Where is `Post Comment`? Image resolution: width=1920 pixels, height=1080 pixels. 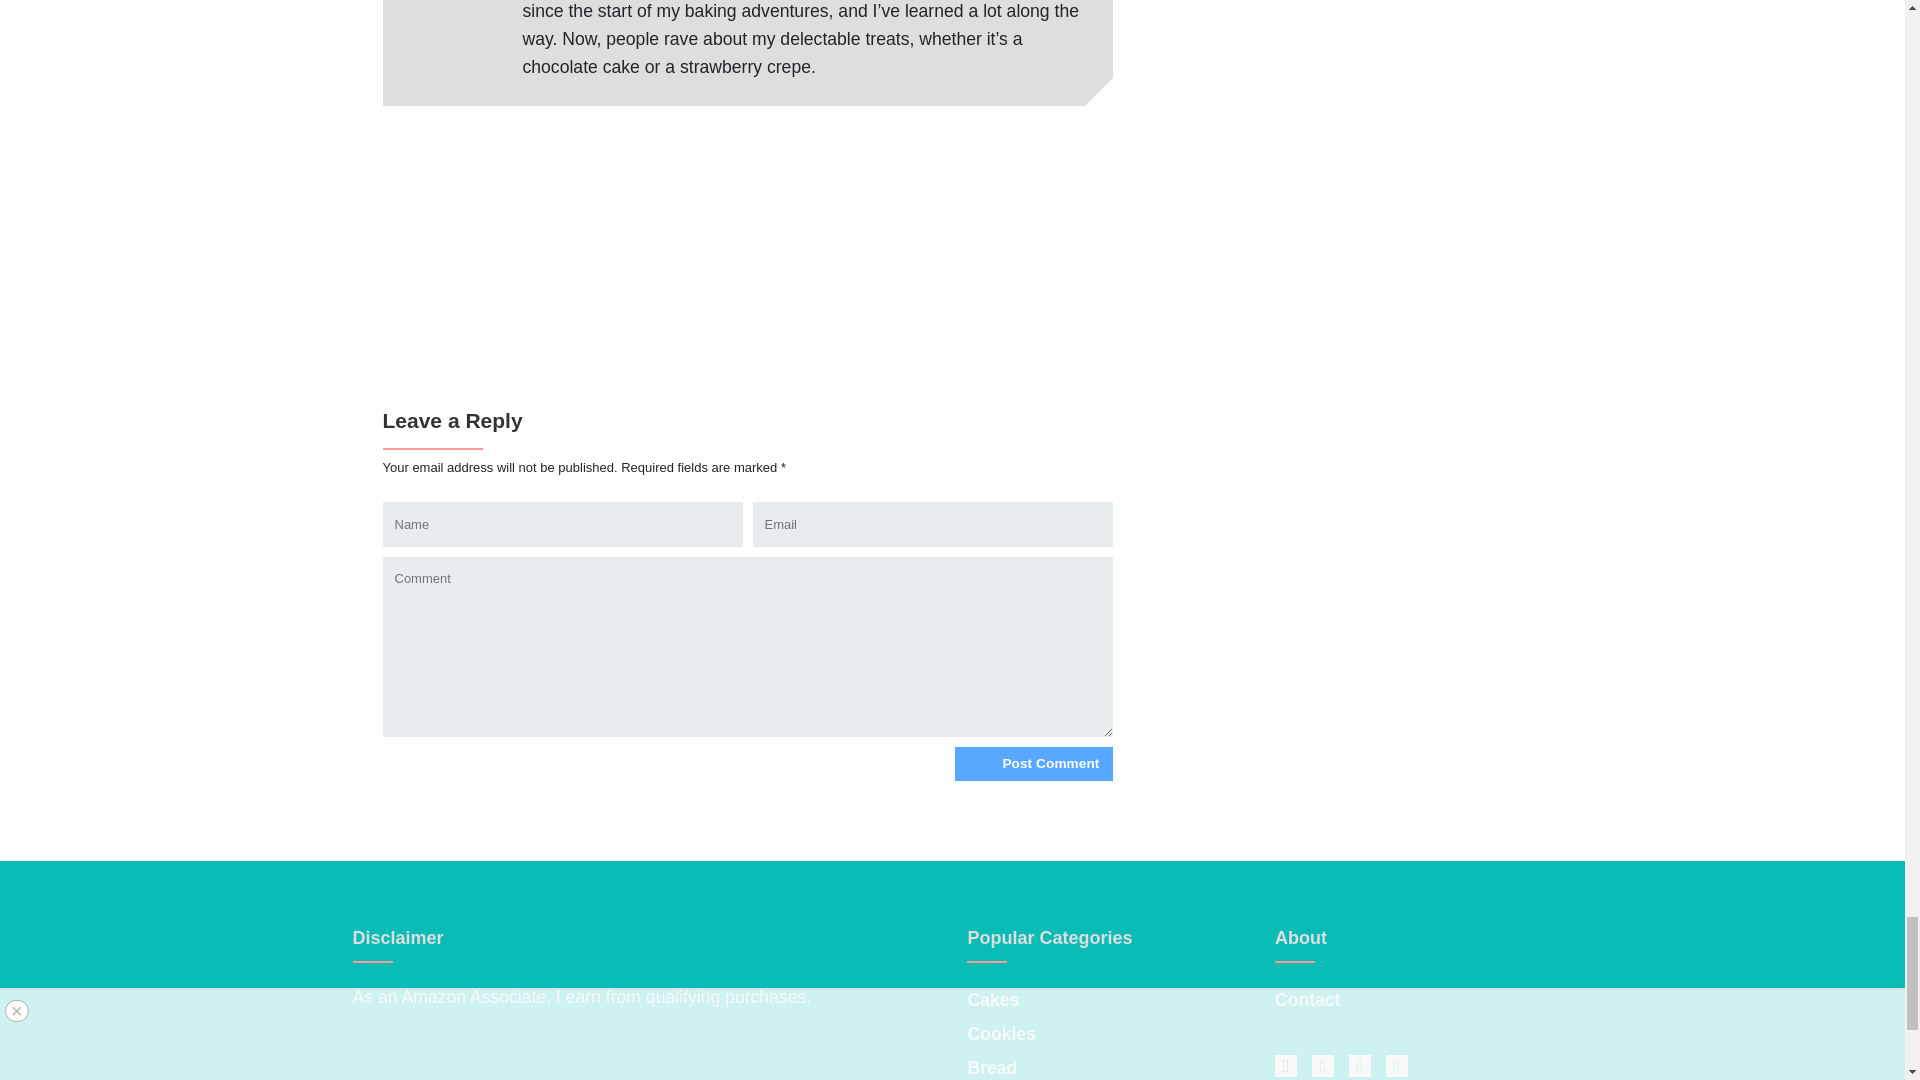 Post Comment is located at coordinates (1032, 764).